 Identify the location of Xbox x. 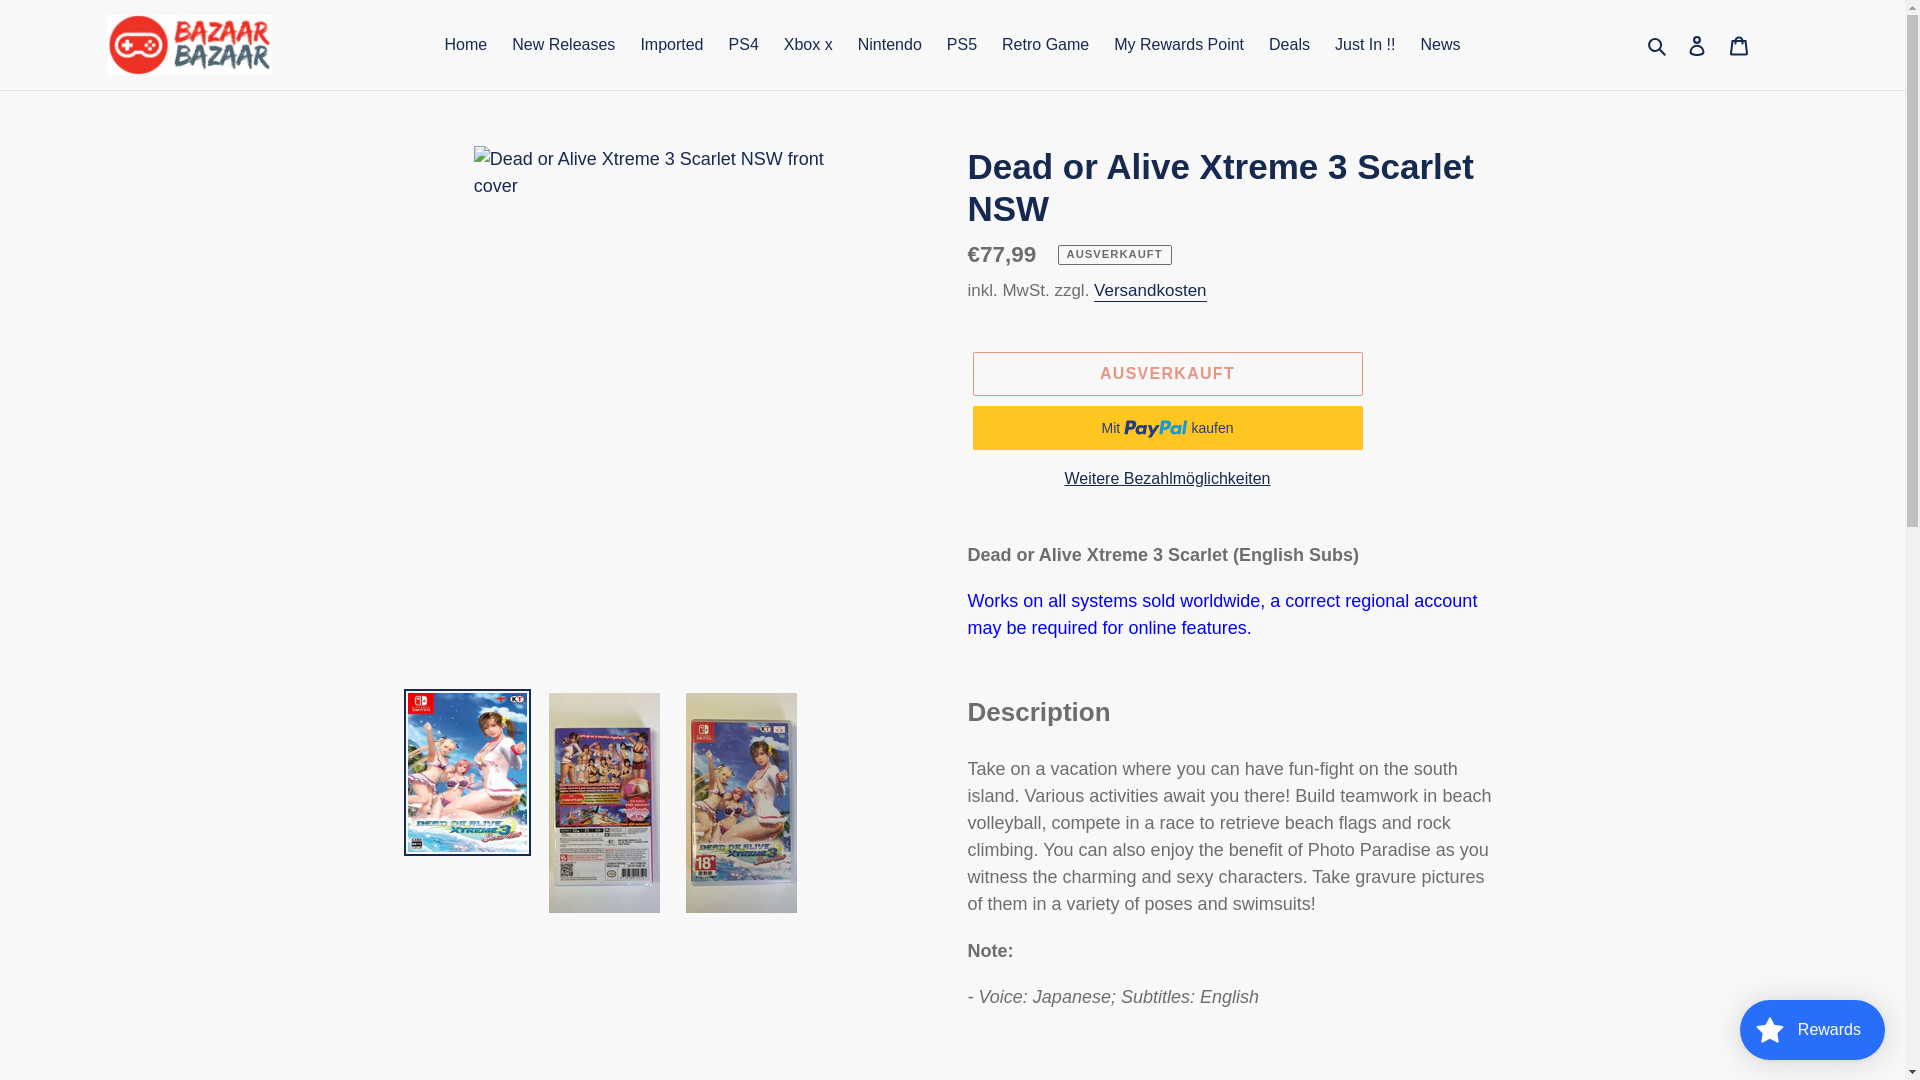
(808, 45).